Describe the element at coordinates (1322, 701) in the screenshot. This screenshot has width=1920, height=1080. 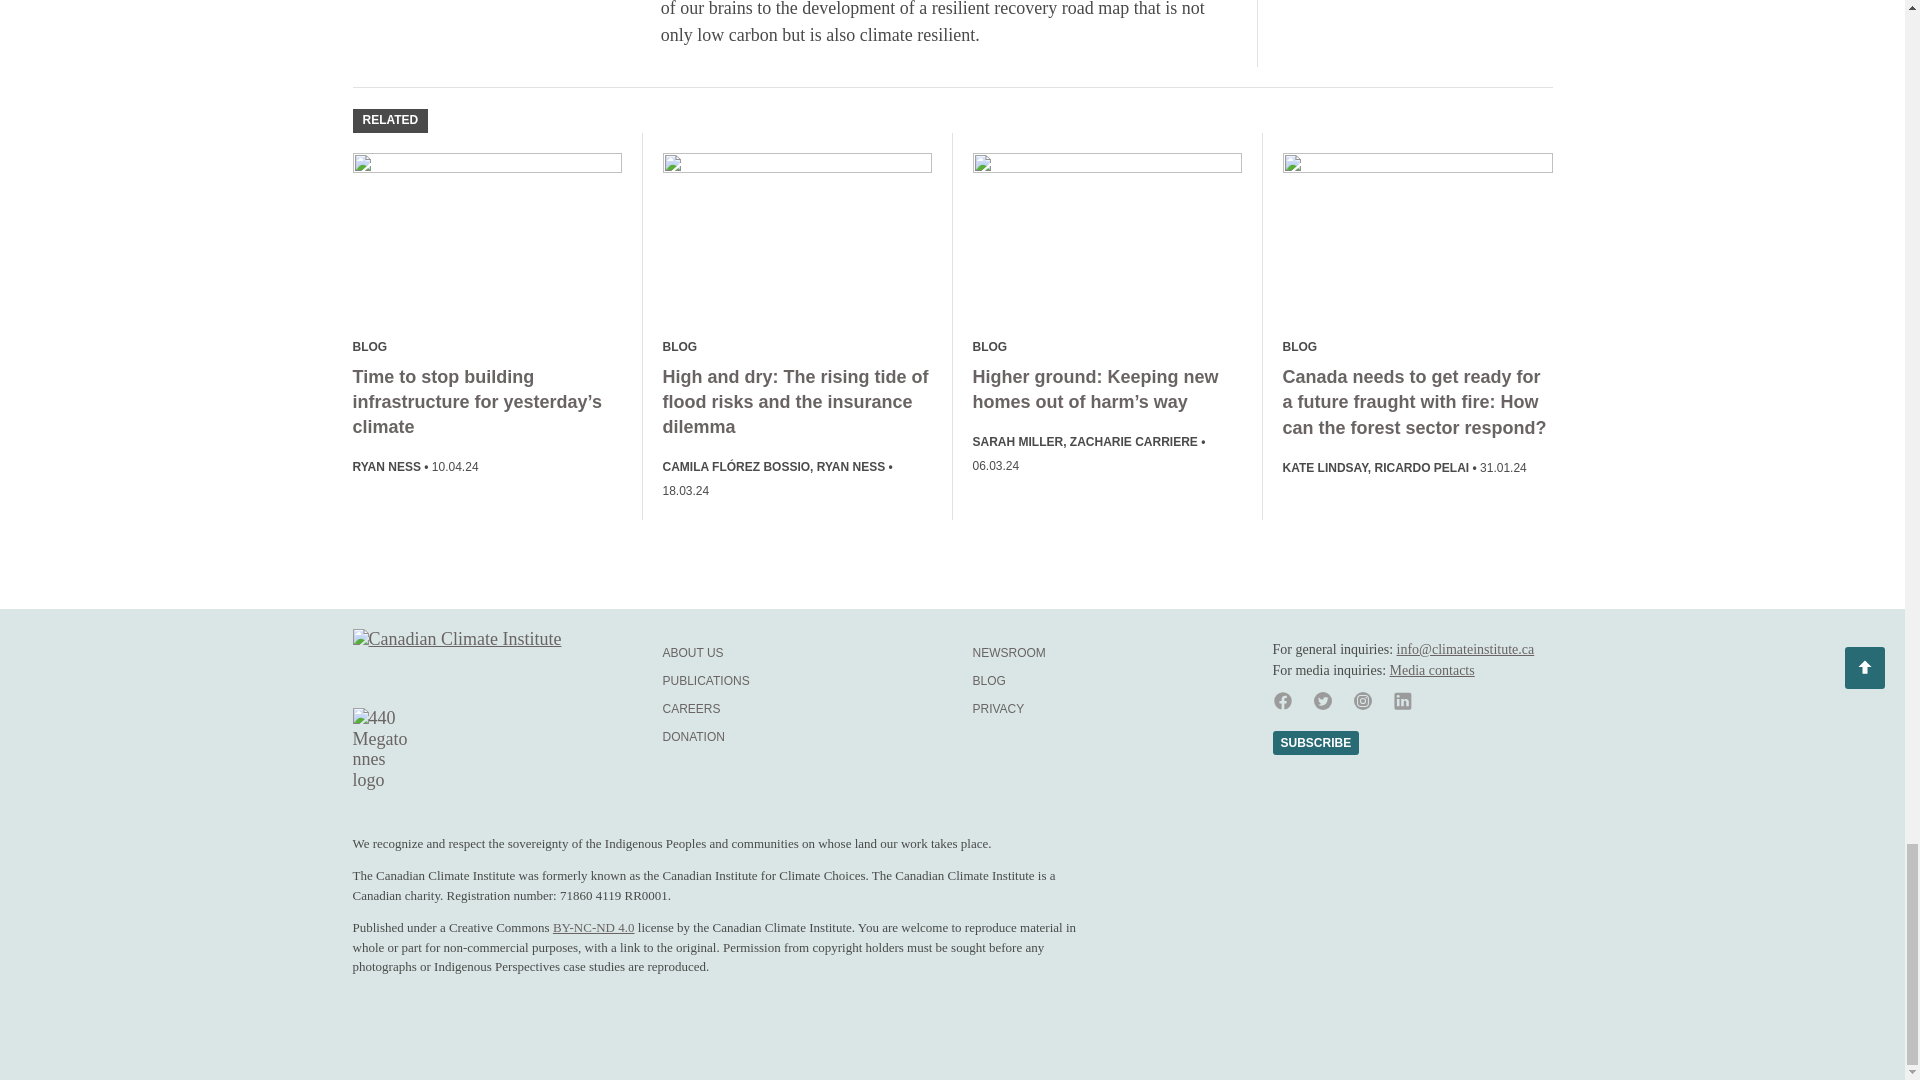
I see `Twitter` at that location.